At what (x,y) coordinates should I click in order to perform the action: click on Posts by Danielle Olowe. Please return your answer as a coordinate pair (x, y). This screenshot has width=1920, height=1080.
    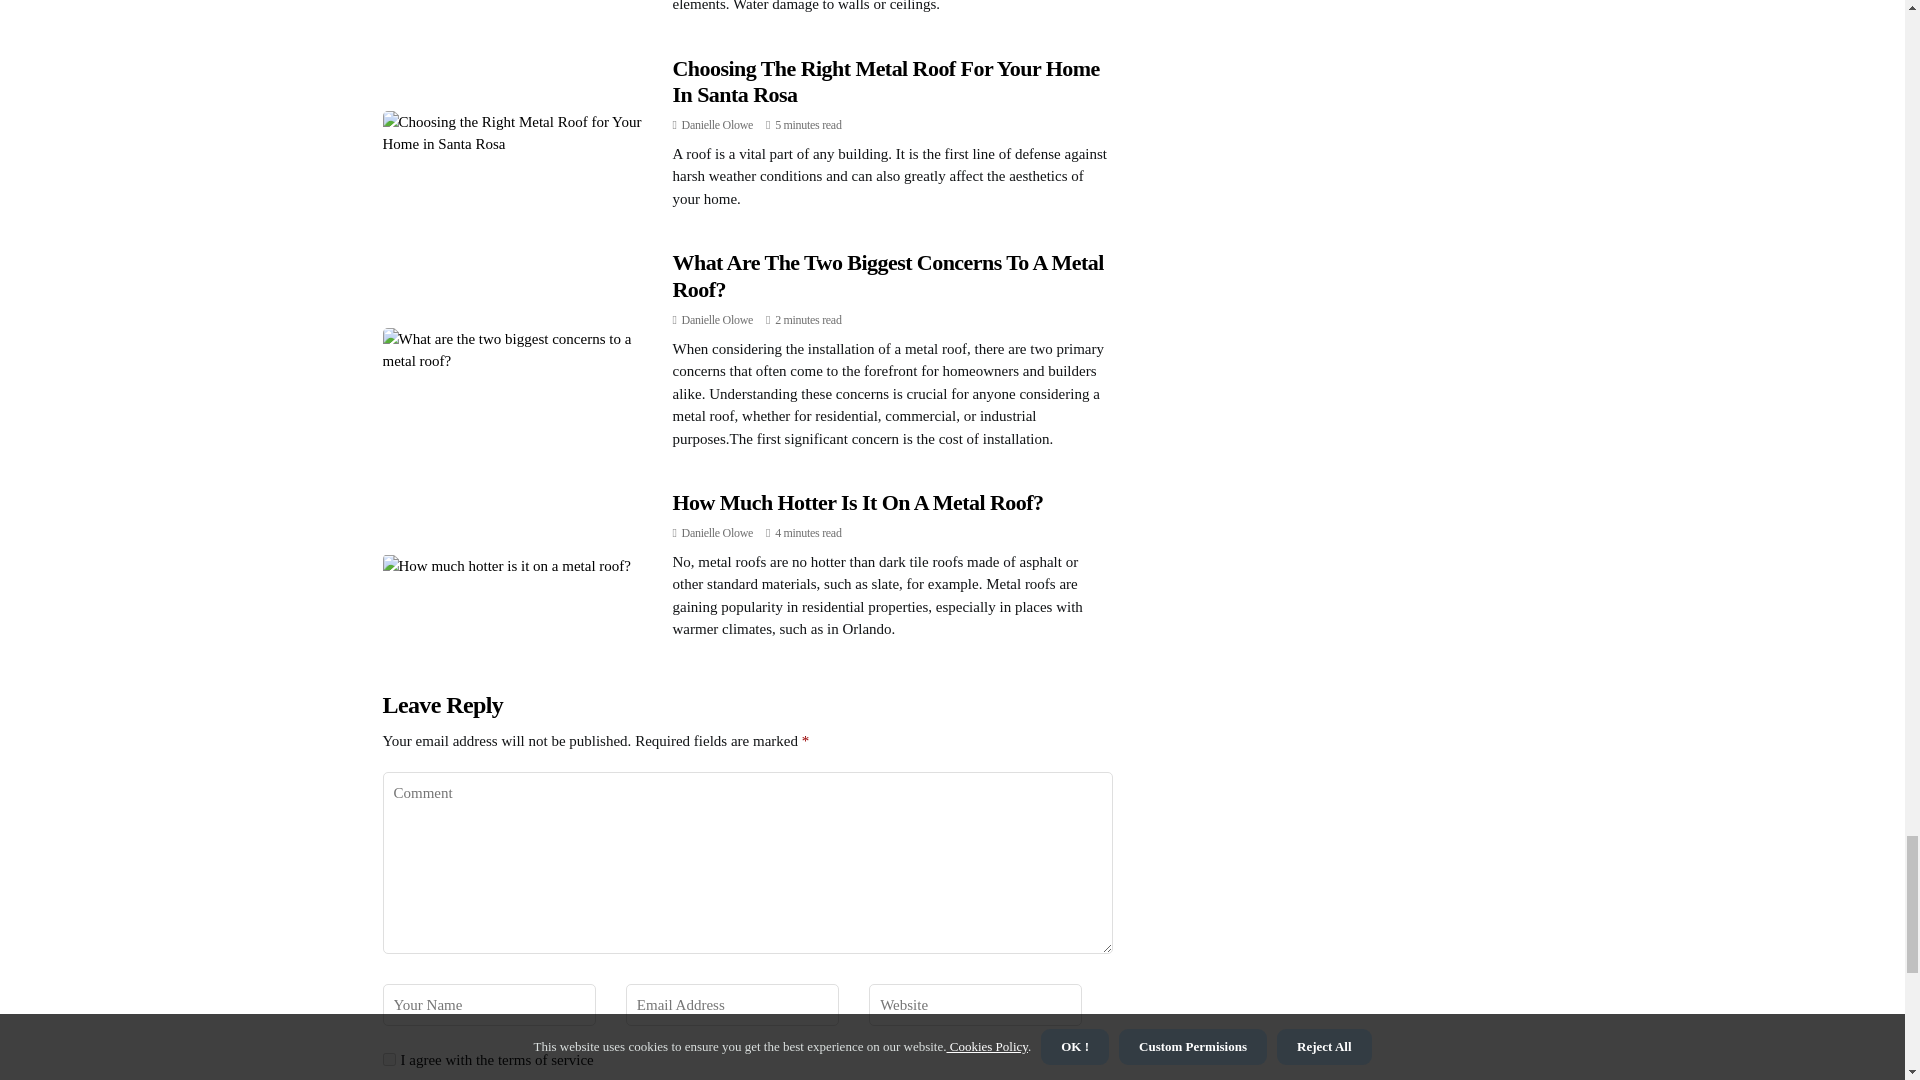
    Looking at the image, I should click on (716, 532).